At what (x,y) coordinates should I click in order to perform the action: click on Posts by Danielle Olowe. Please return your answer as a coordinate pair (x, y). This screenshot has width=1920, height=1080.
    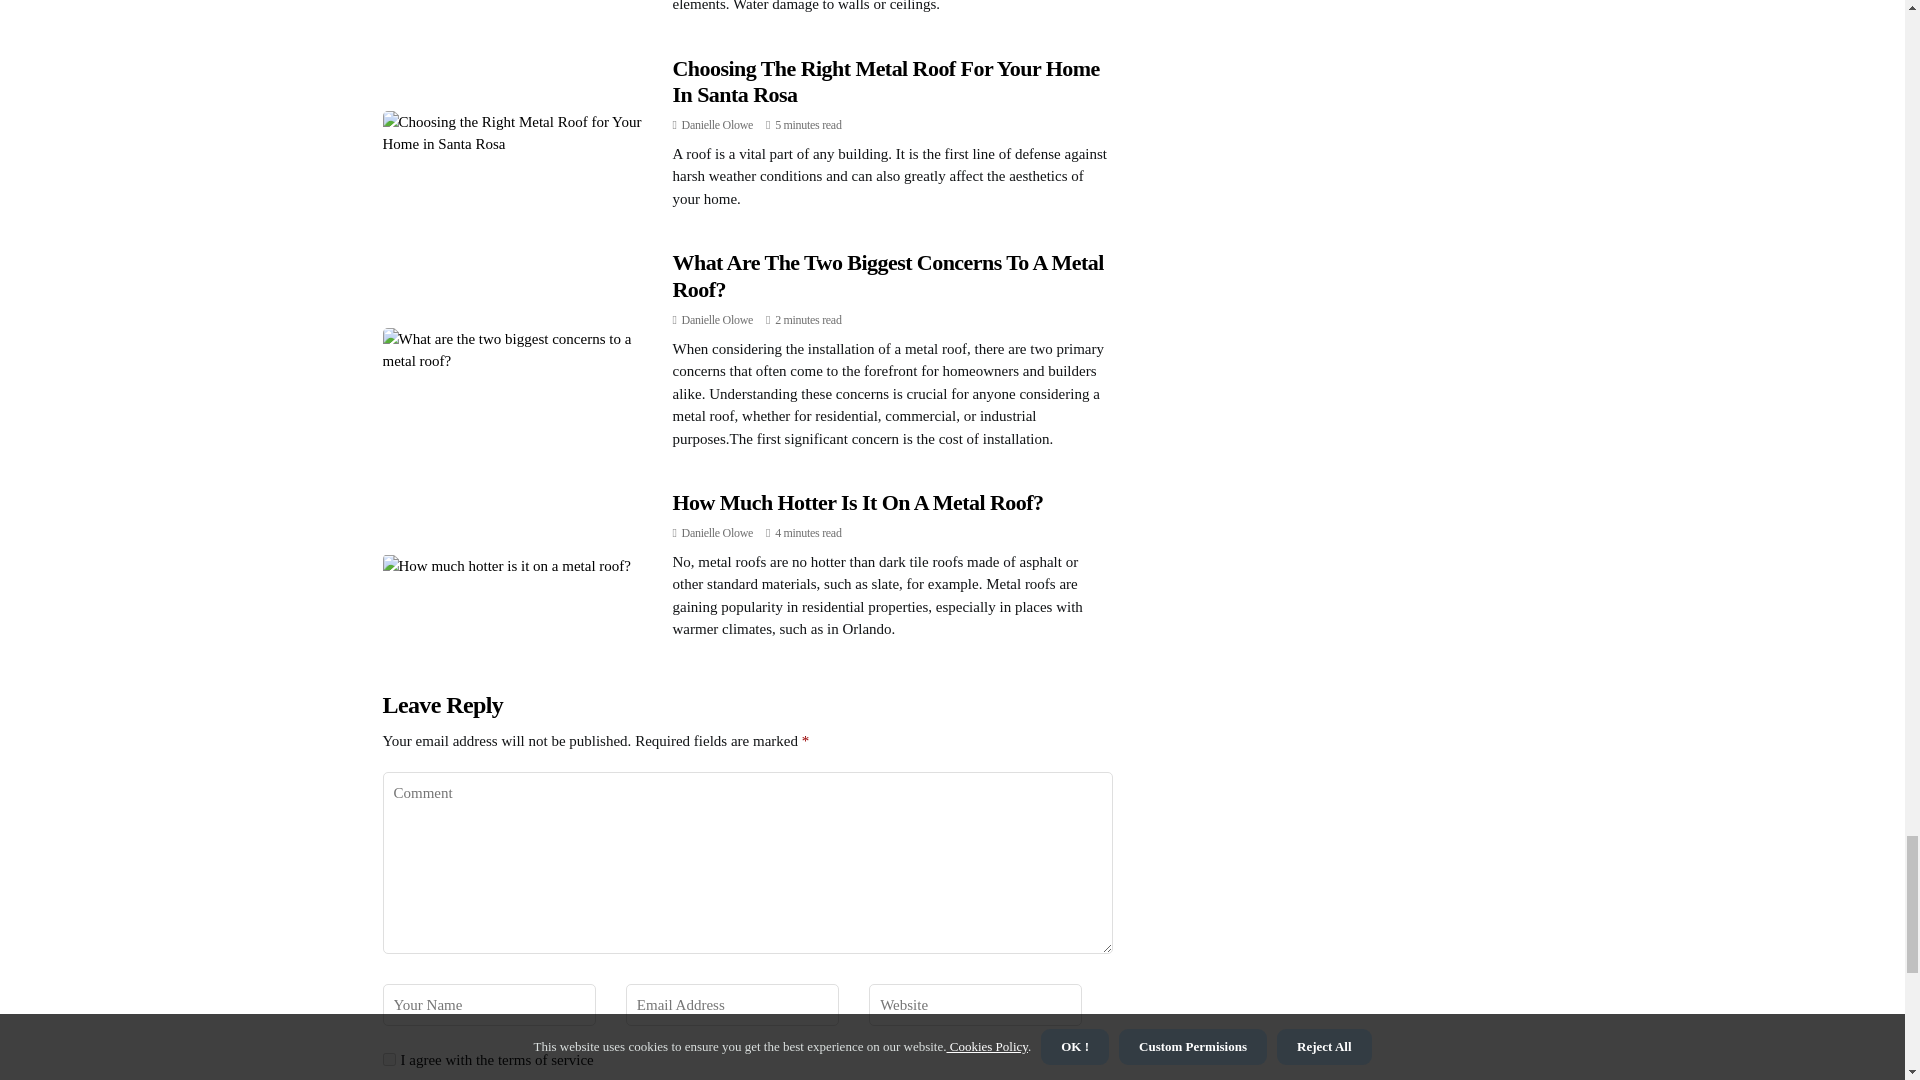
    Looking at the image, I should click on (716, 532).